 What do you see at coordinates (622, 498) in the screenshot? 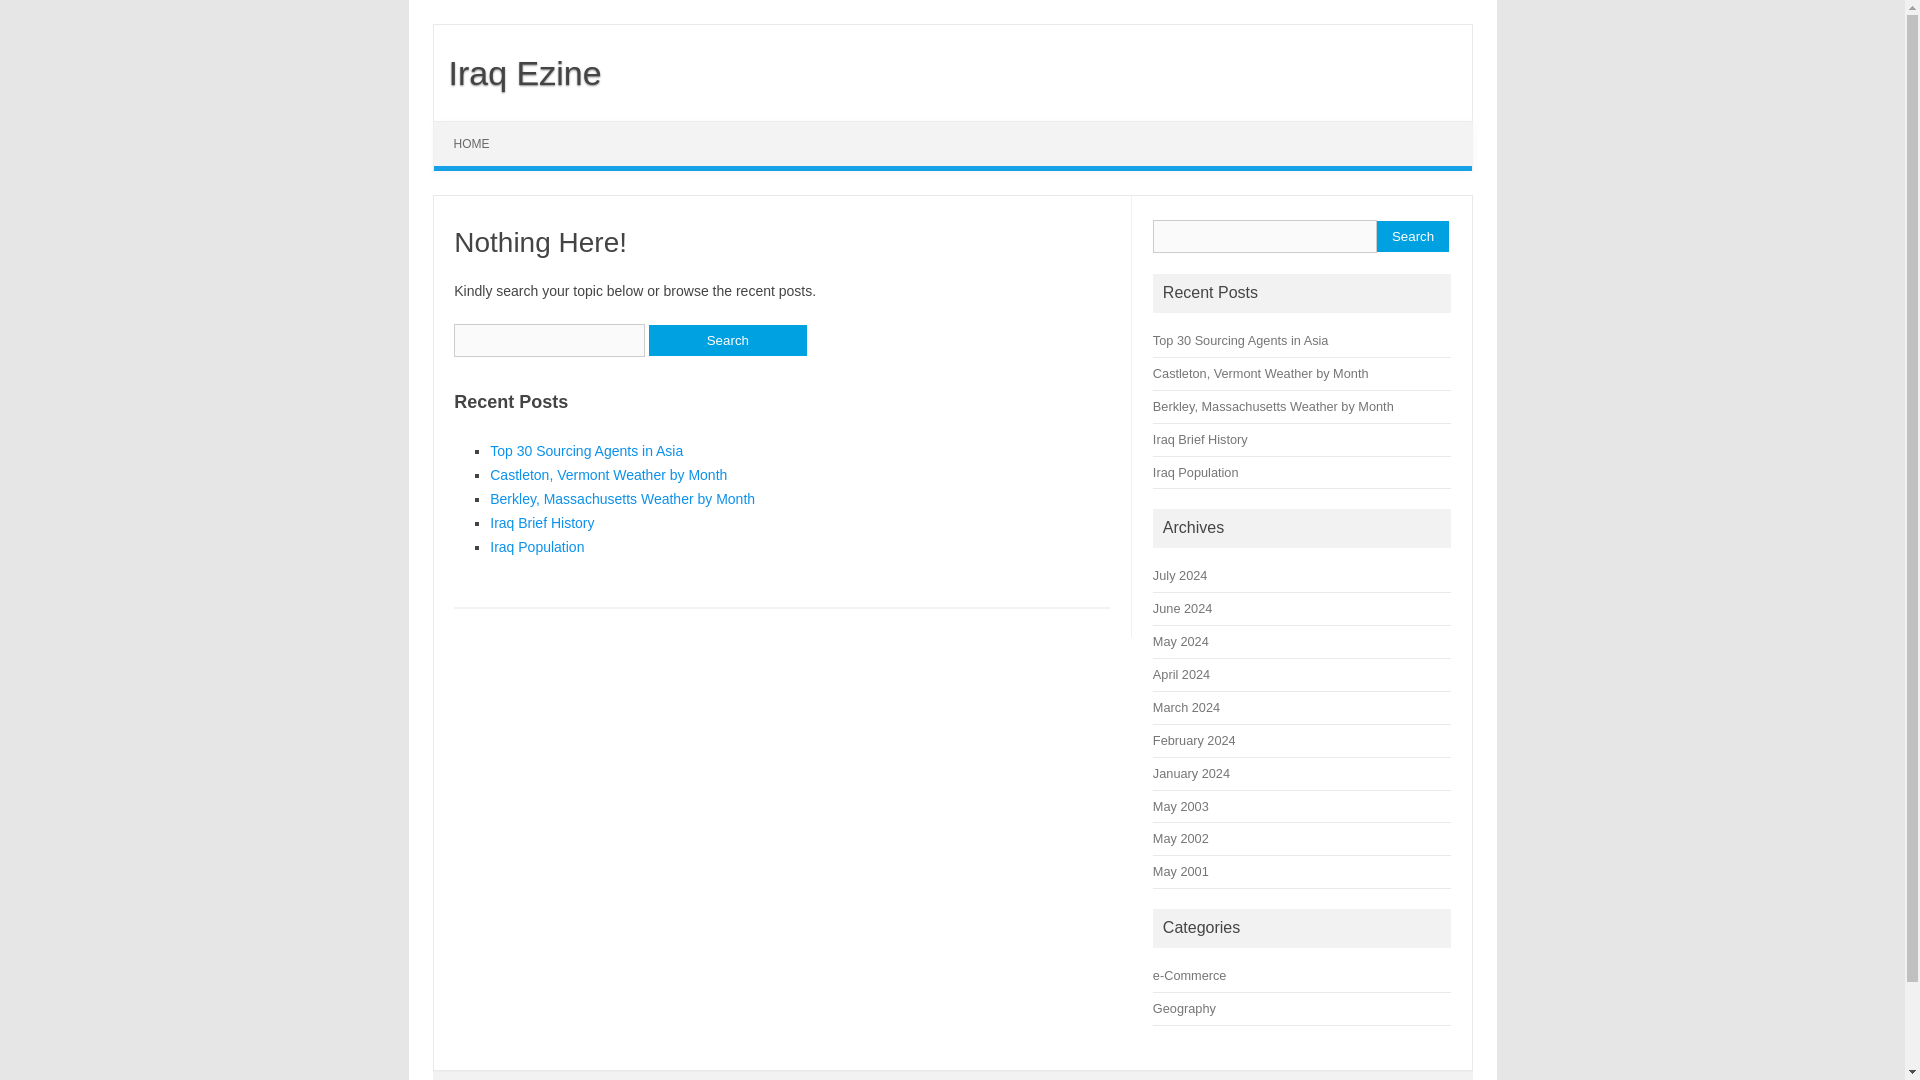
I see `Berkley, Massachusetts Weather by Month` at bounding box center [622, 498].